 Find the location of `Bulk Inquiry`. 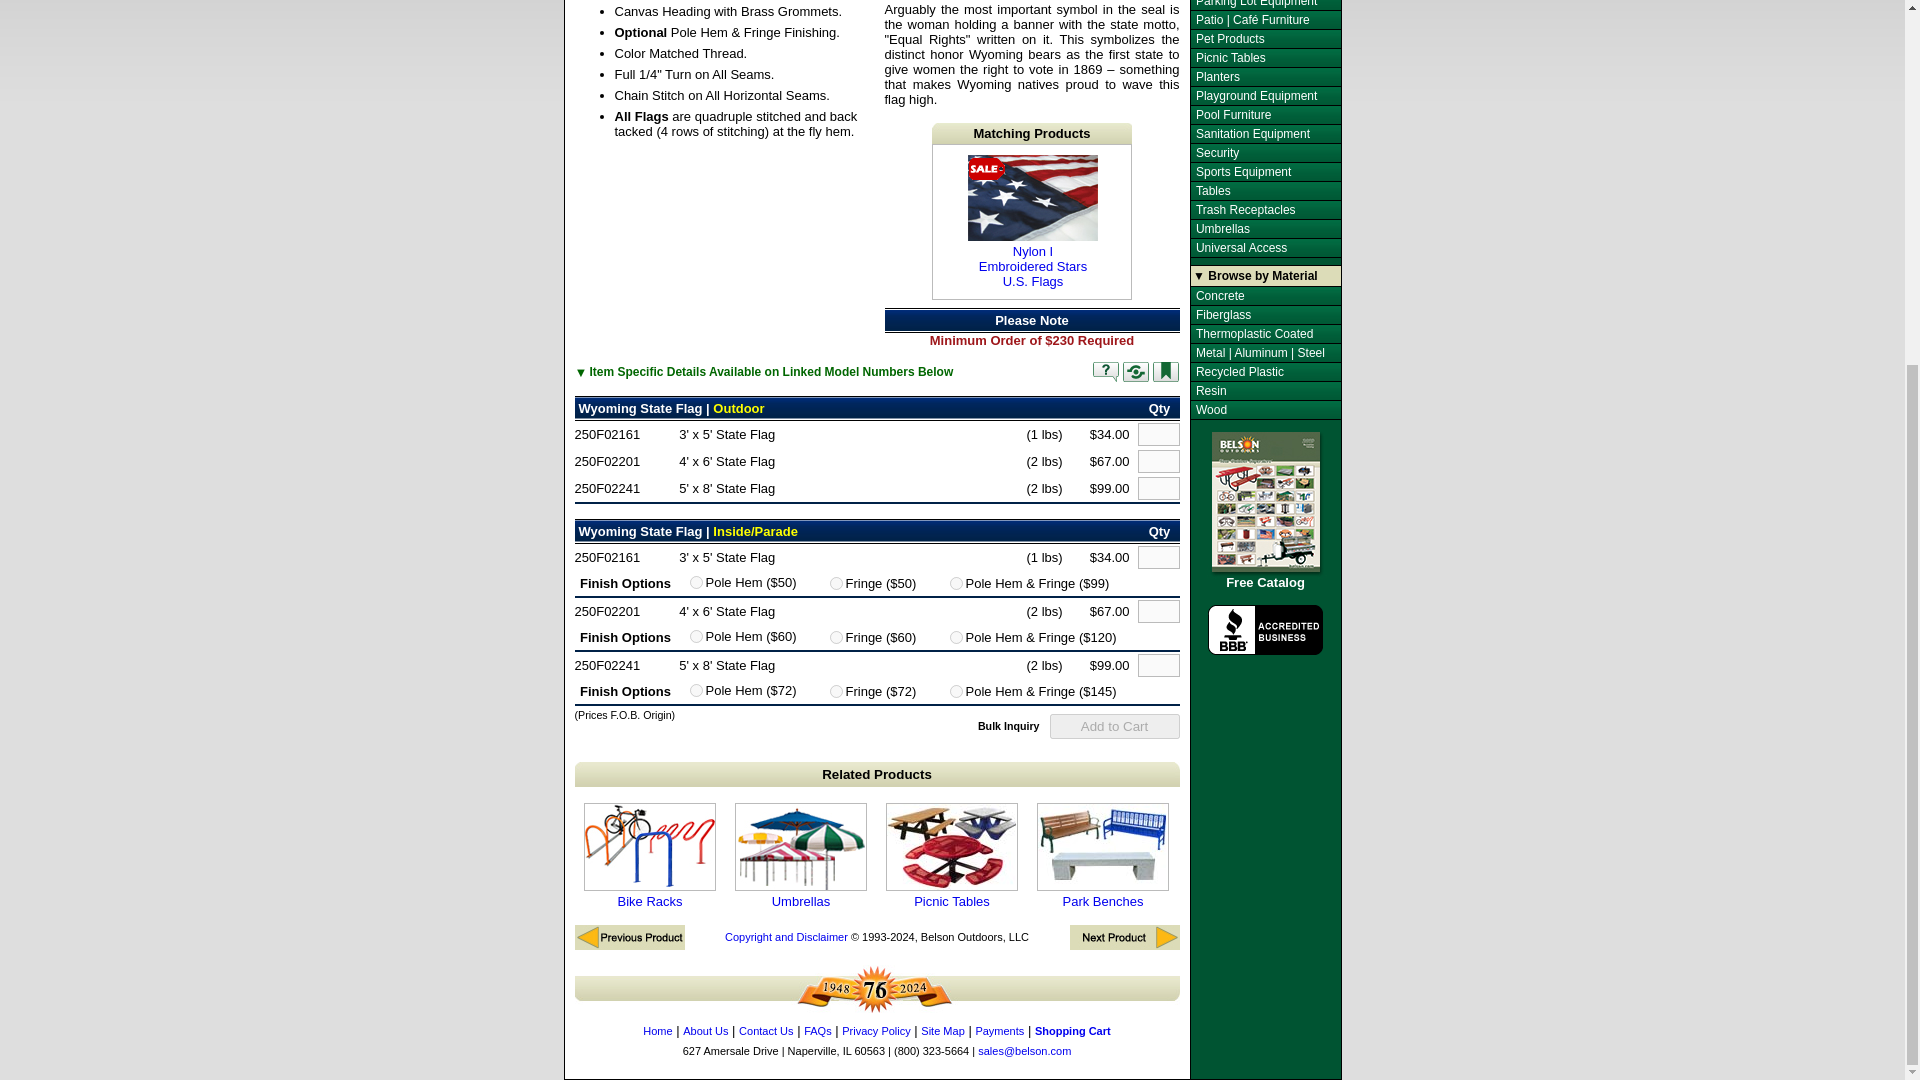

Bulk Inquiry is located at coordinates (1032, 222).